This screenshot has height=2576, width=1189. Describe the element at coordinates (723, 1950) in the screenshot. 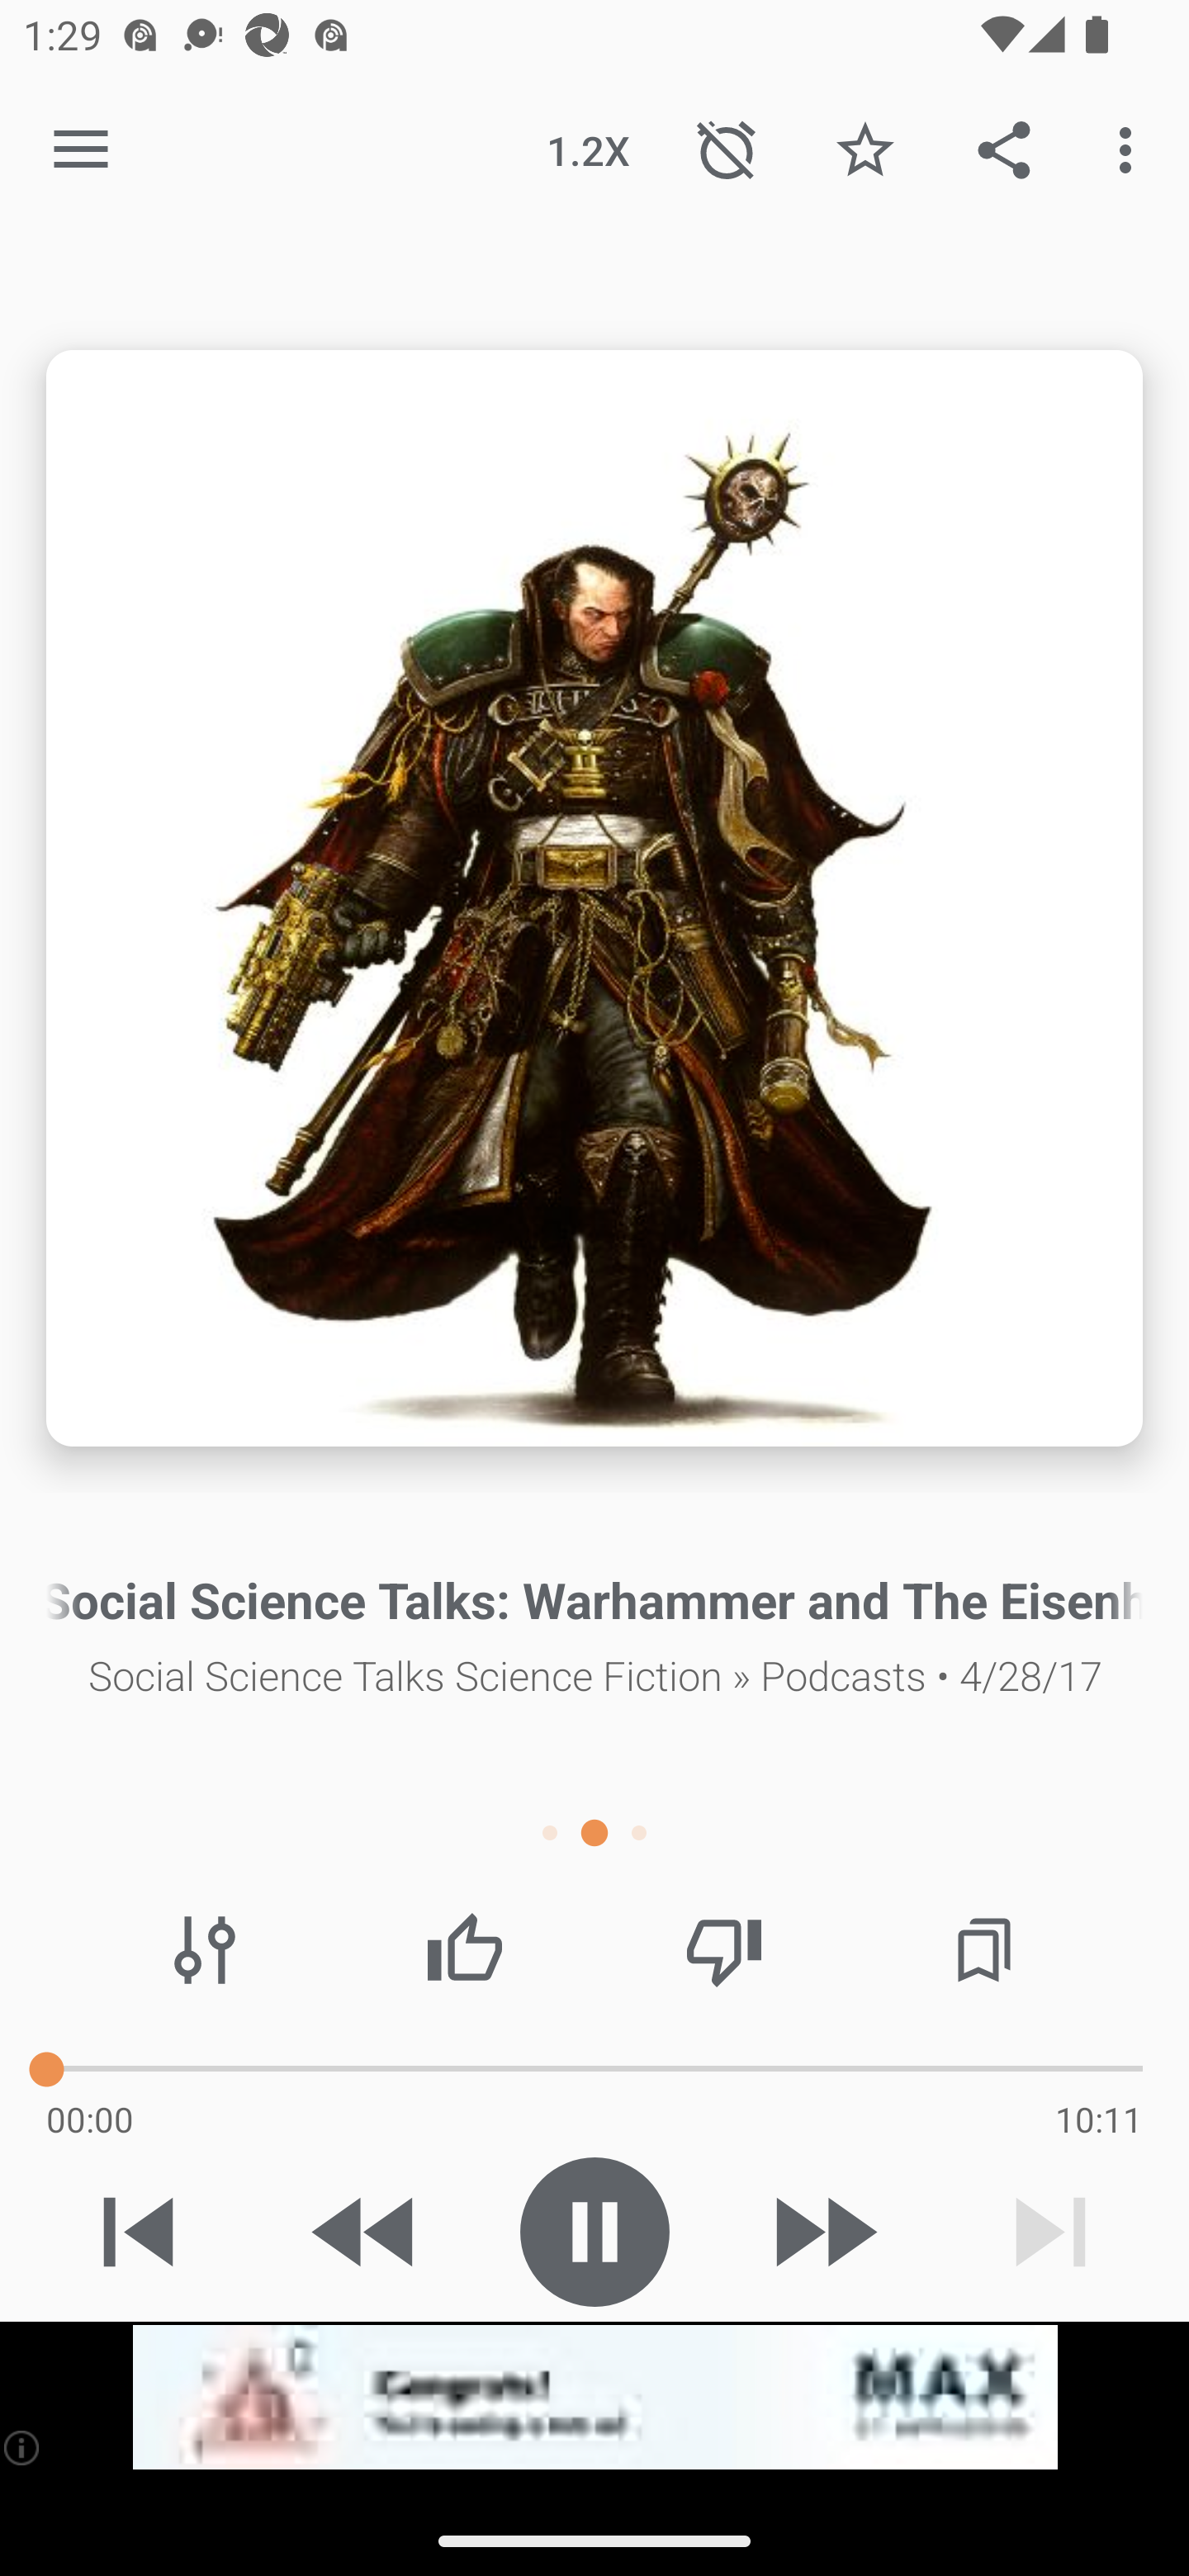

I see `Thumbs down` at that location.